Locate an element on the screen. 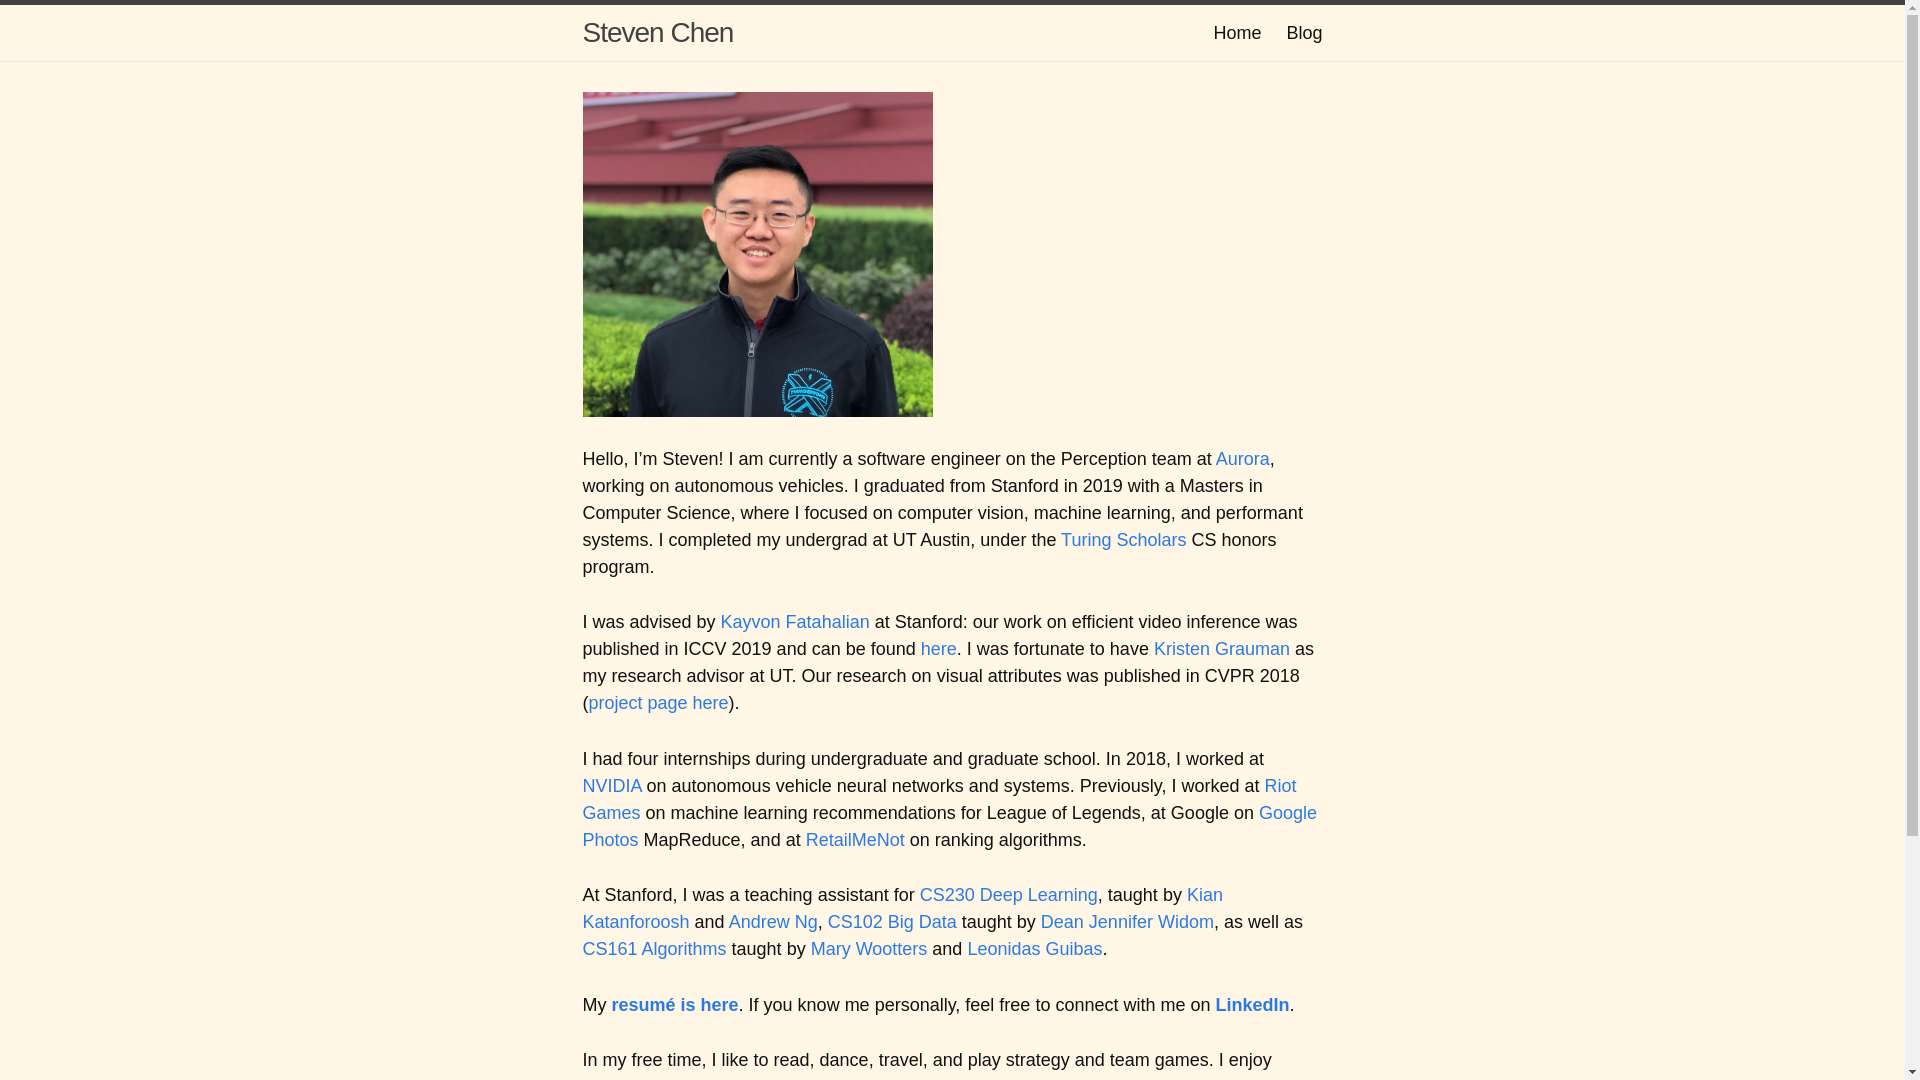 This screenshot has height=1080, width=1920. project page here is located at coordinates (657, 702).